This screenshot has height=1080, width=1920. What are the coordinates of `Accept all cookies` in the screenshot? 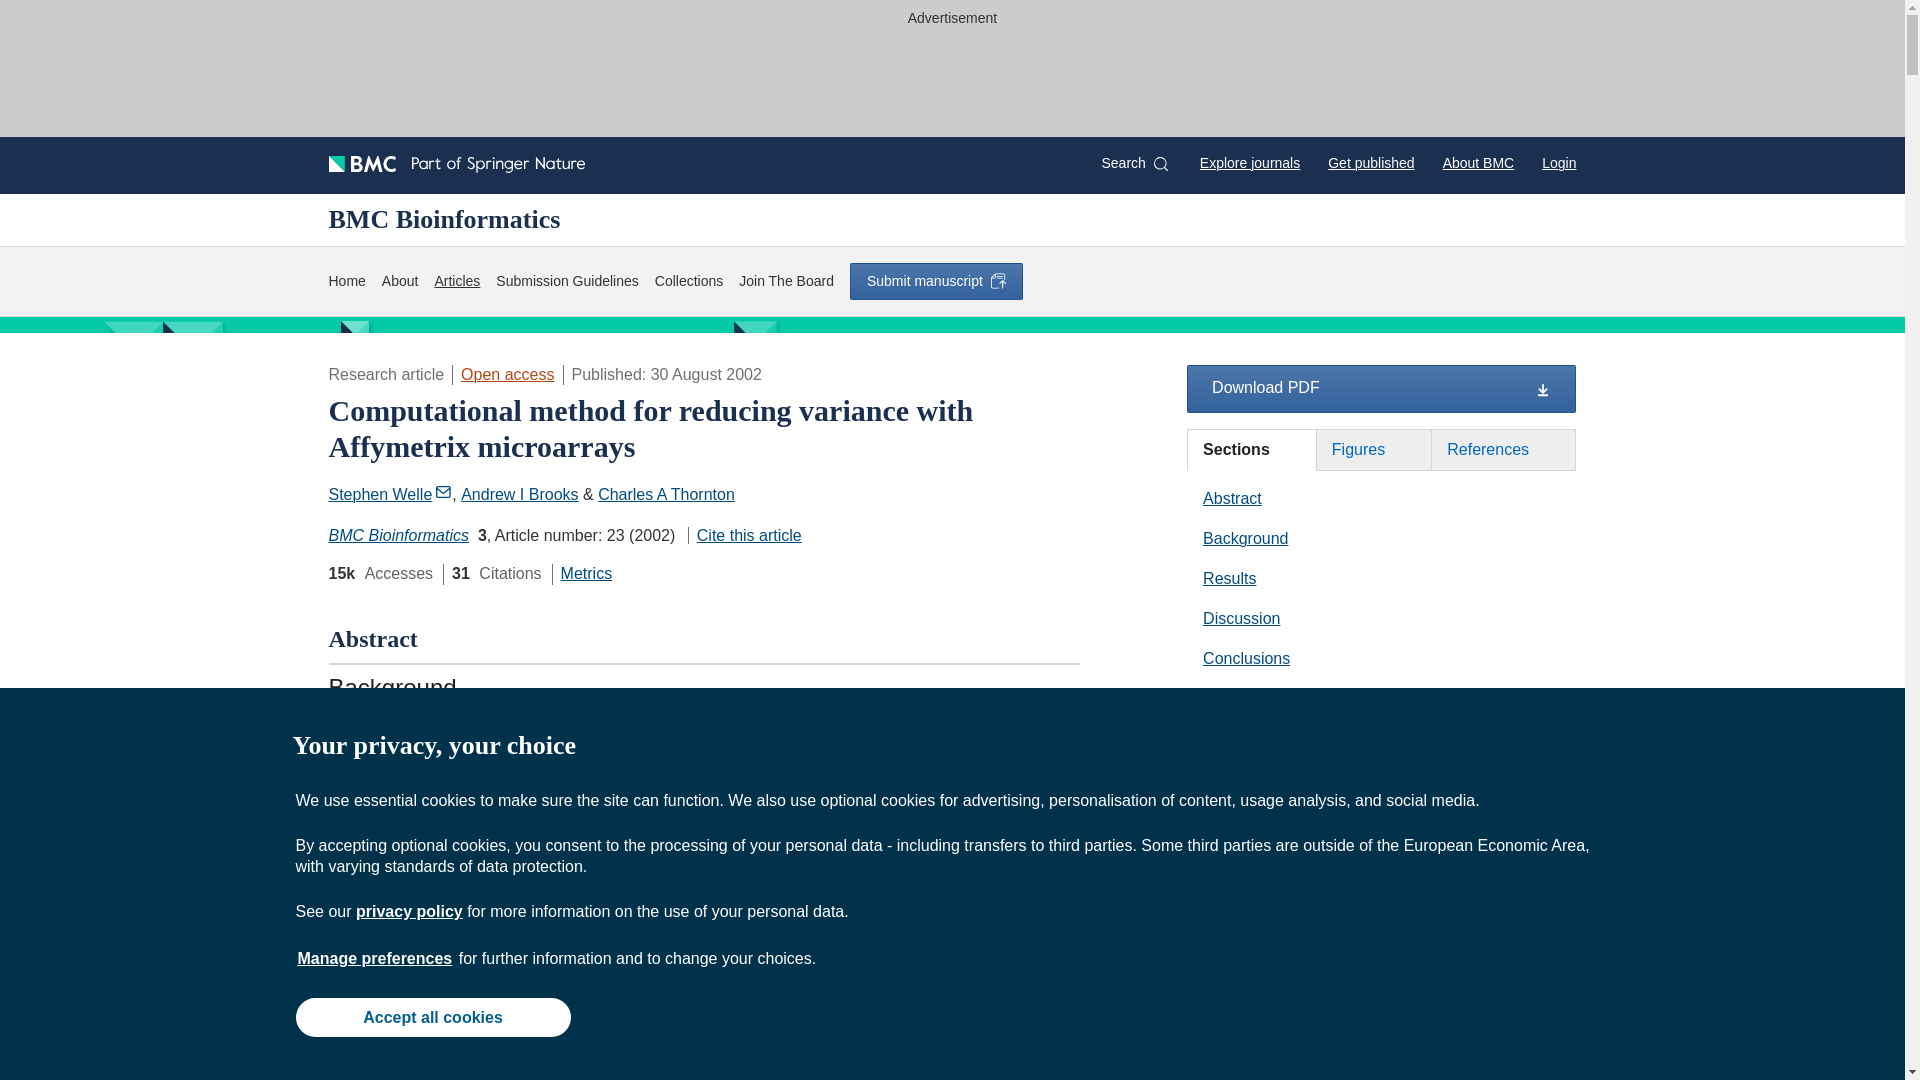 It's located at (432, 1016).